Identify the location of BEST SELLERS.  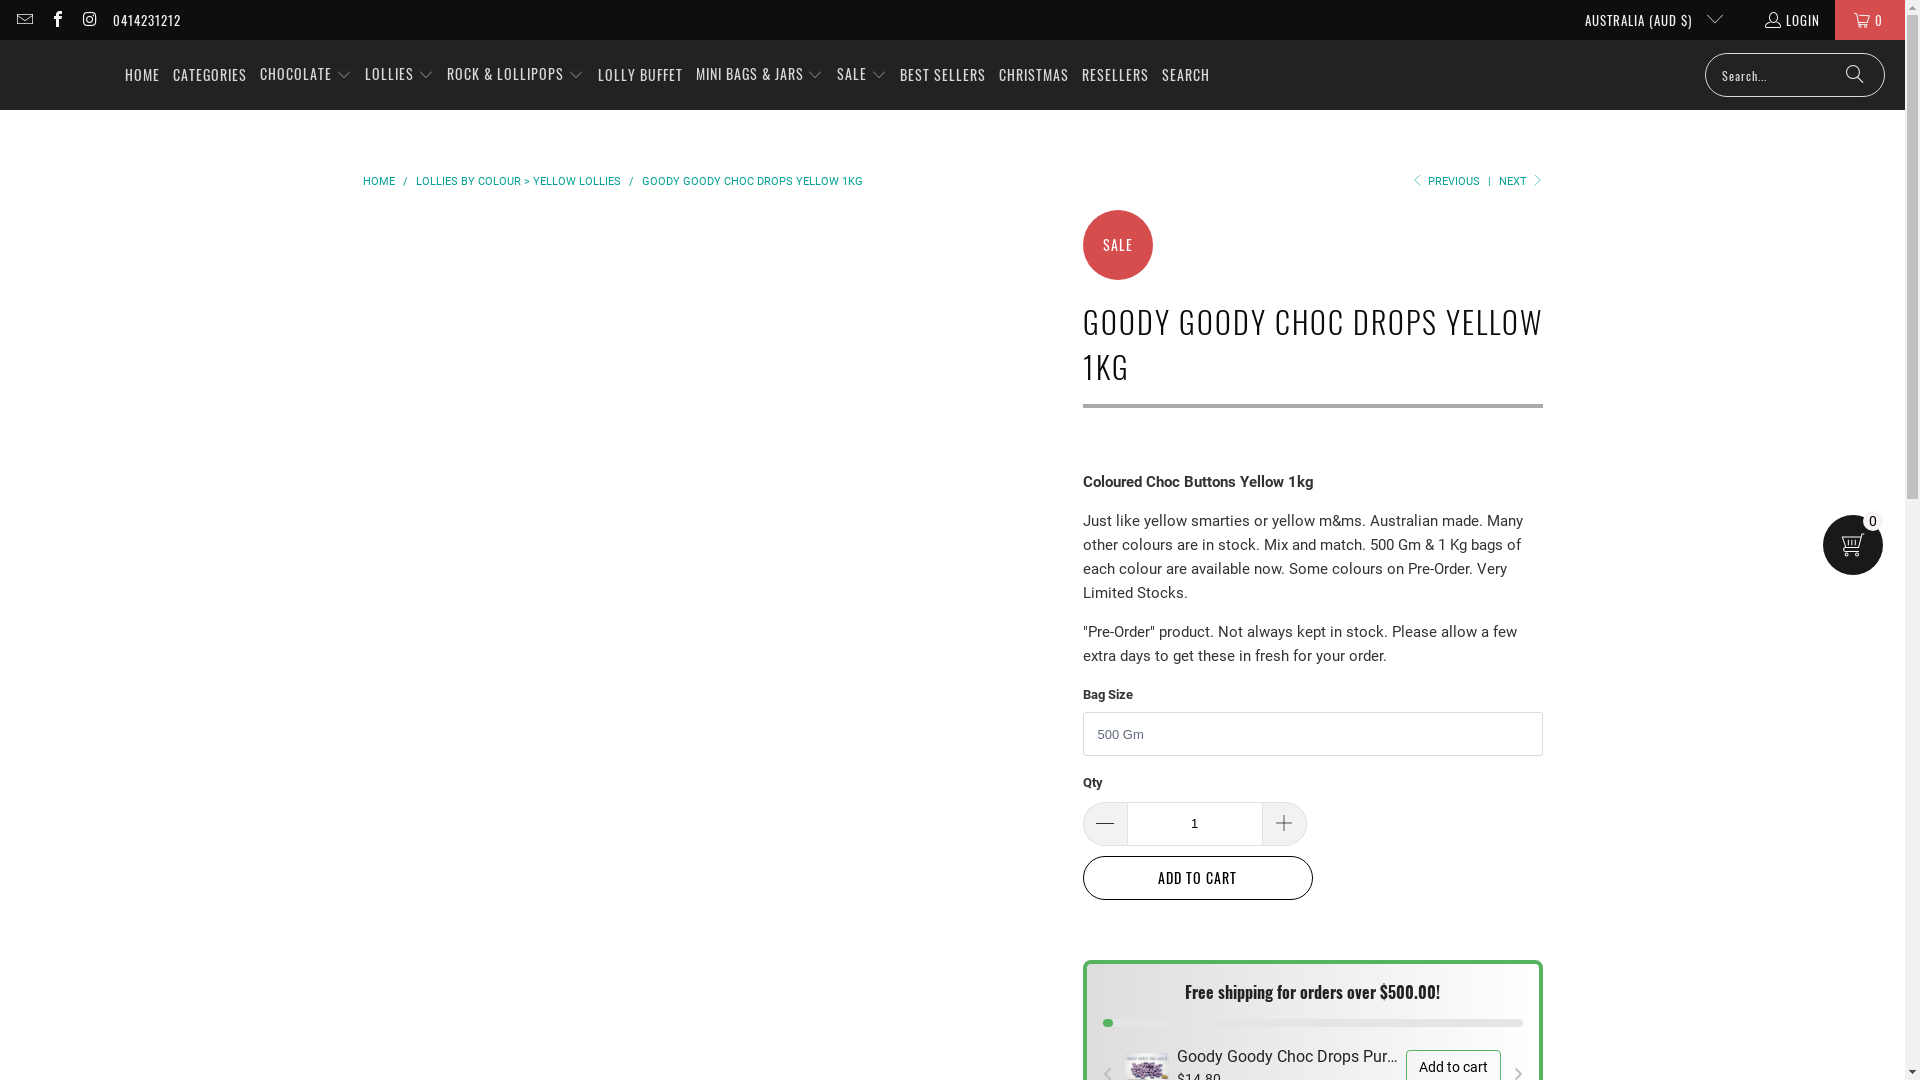
(943, 74).